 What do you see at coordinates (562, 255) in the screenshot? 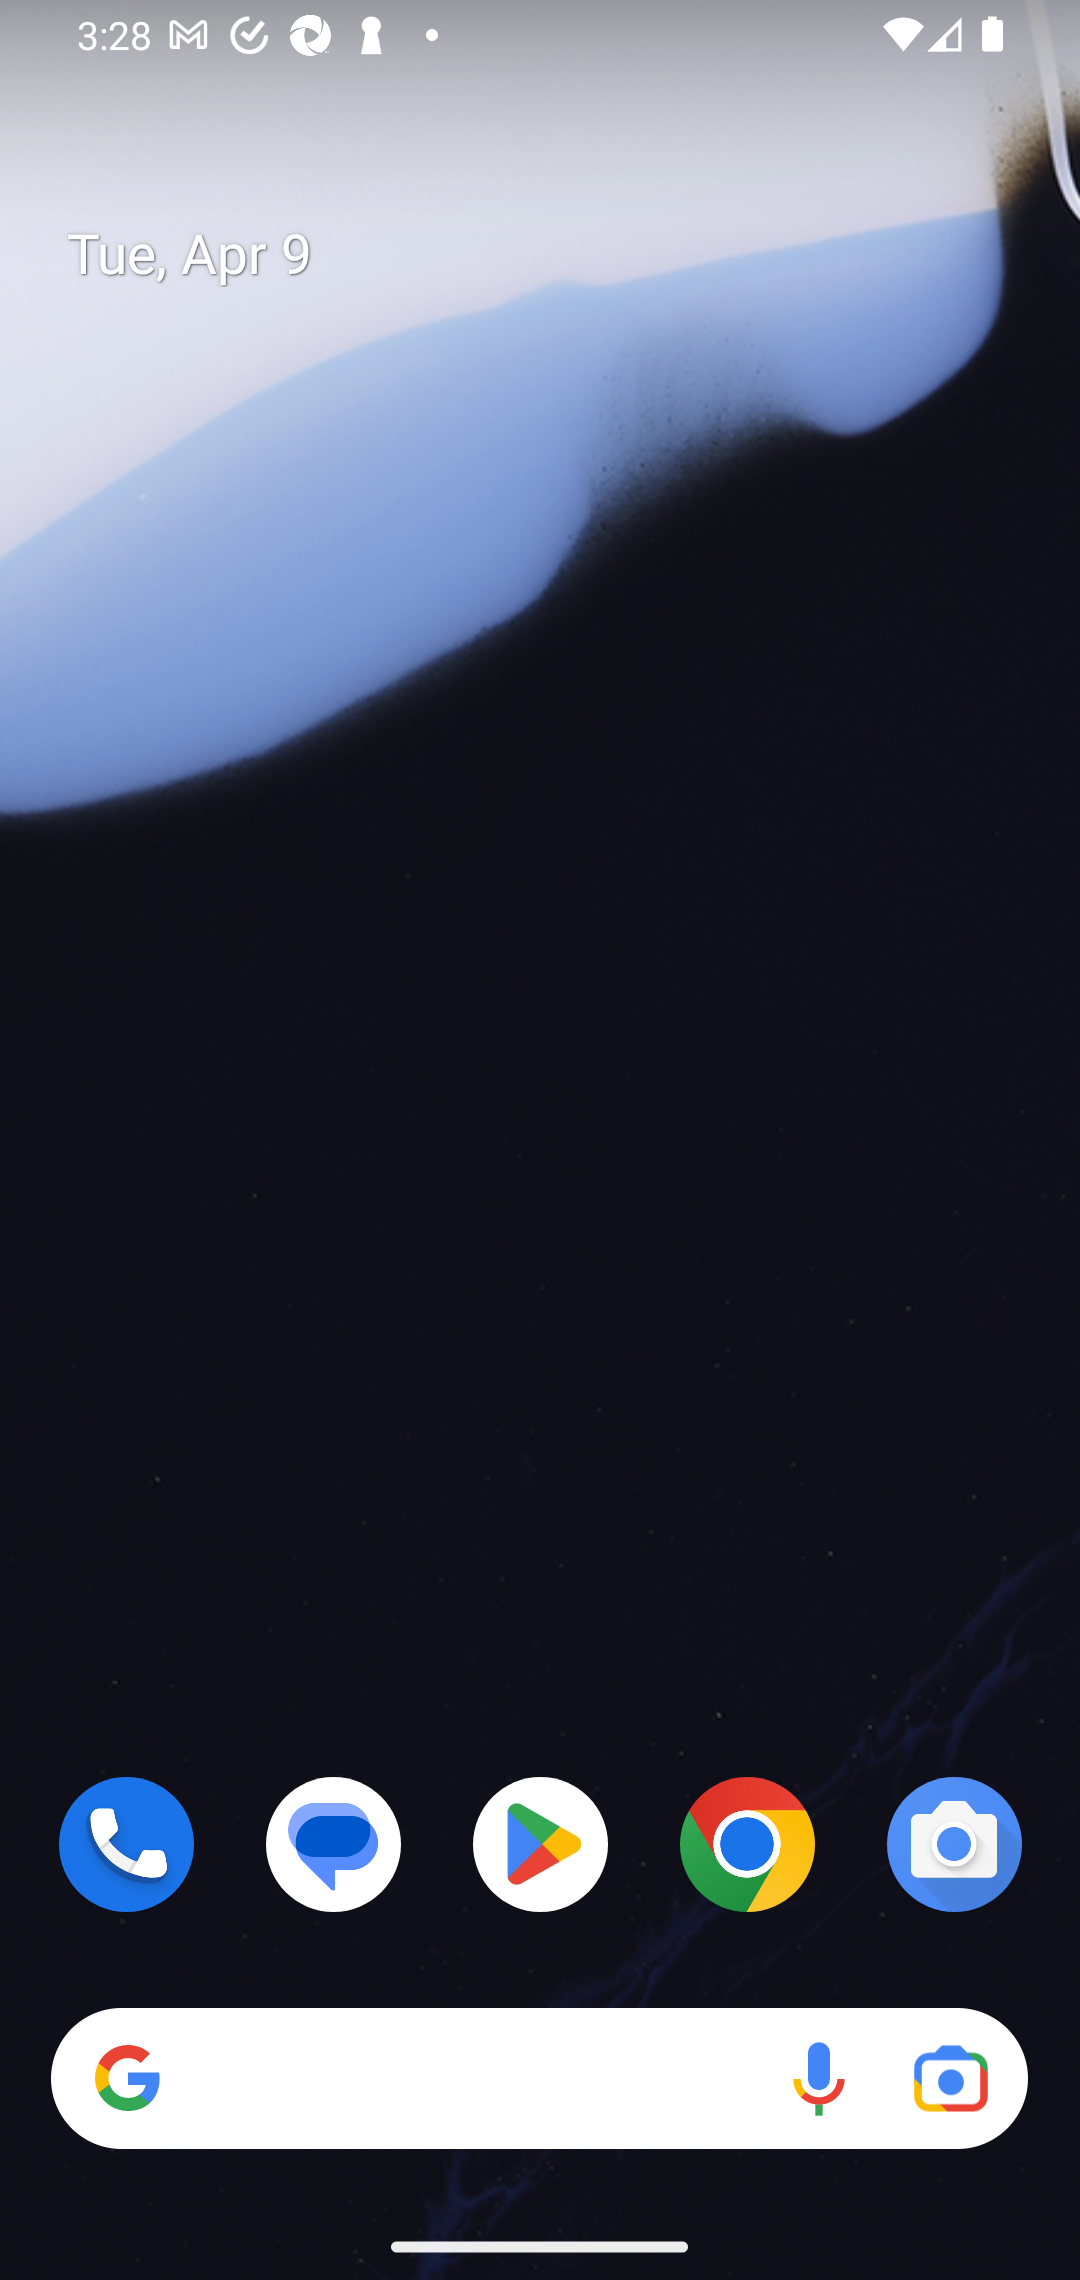
I see `Tue, Apr 9` at bounding box center [562, 255].